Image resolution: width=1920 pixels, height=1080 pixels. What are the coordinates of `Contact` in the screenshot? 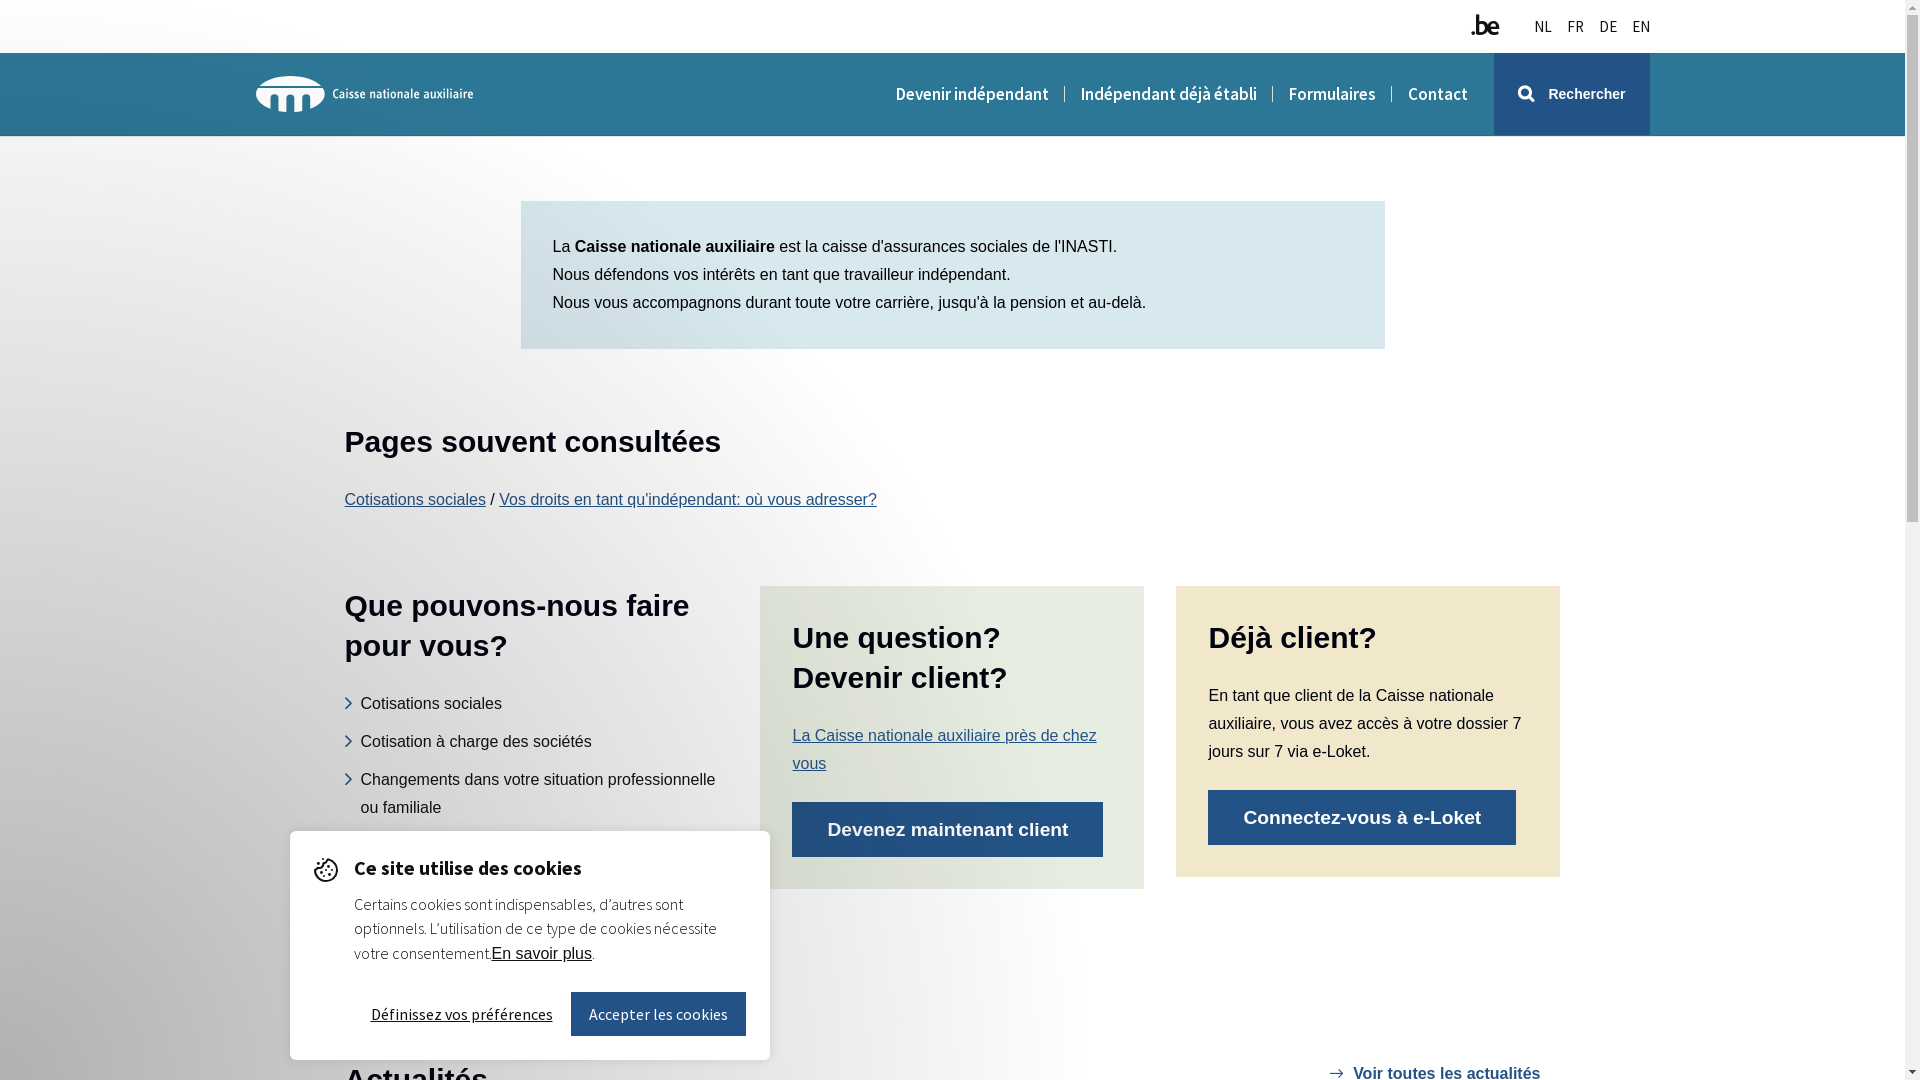 It's located at (1438, 94).